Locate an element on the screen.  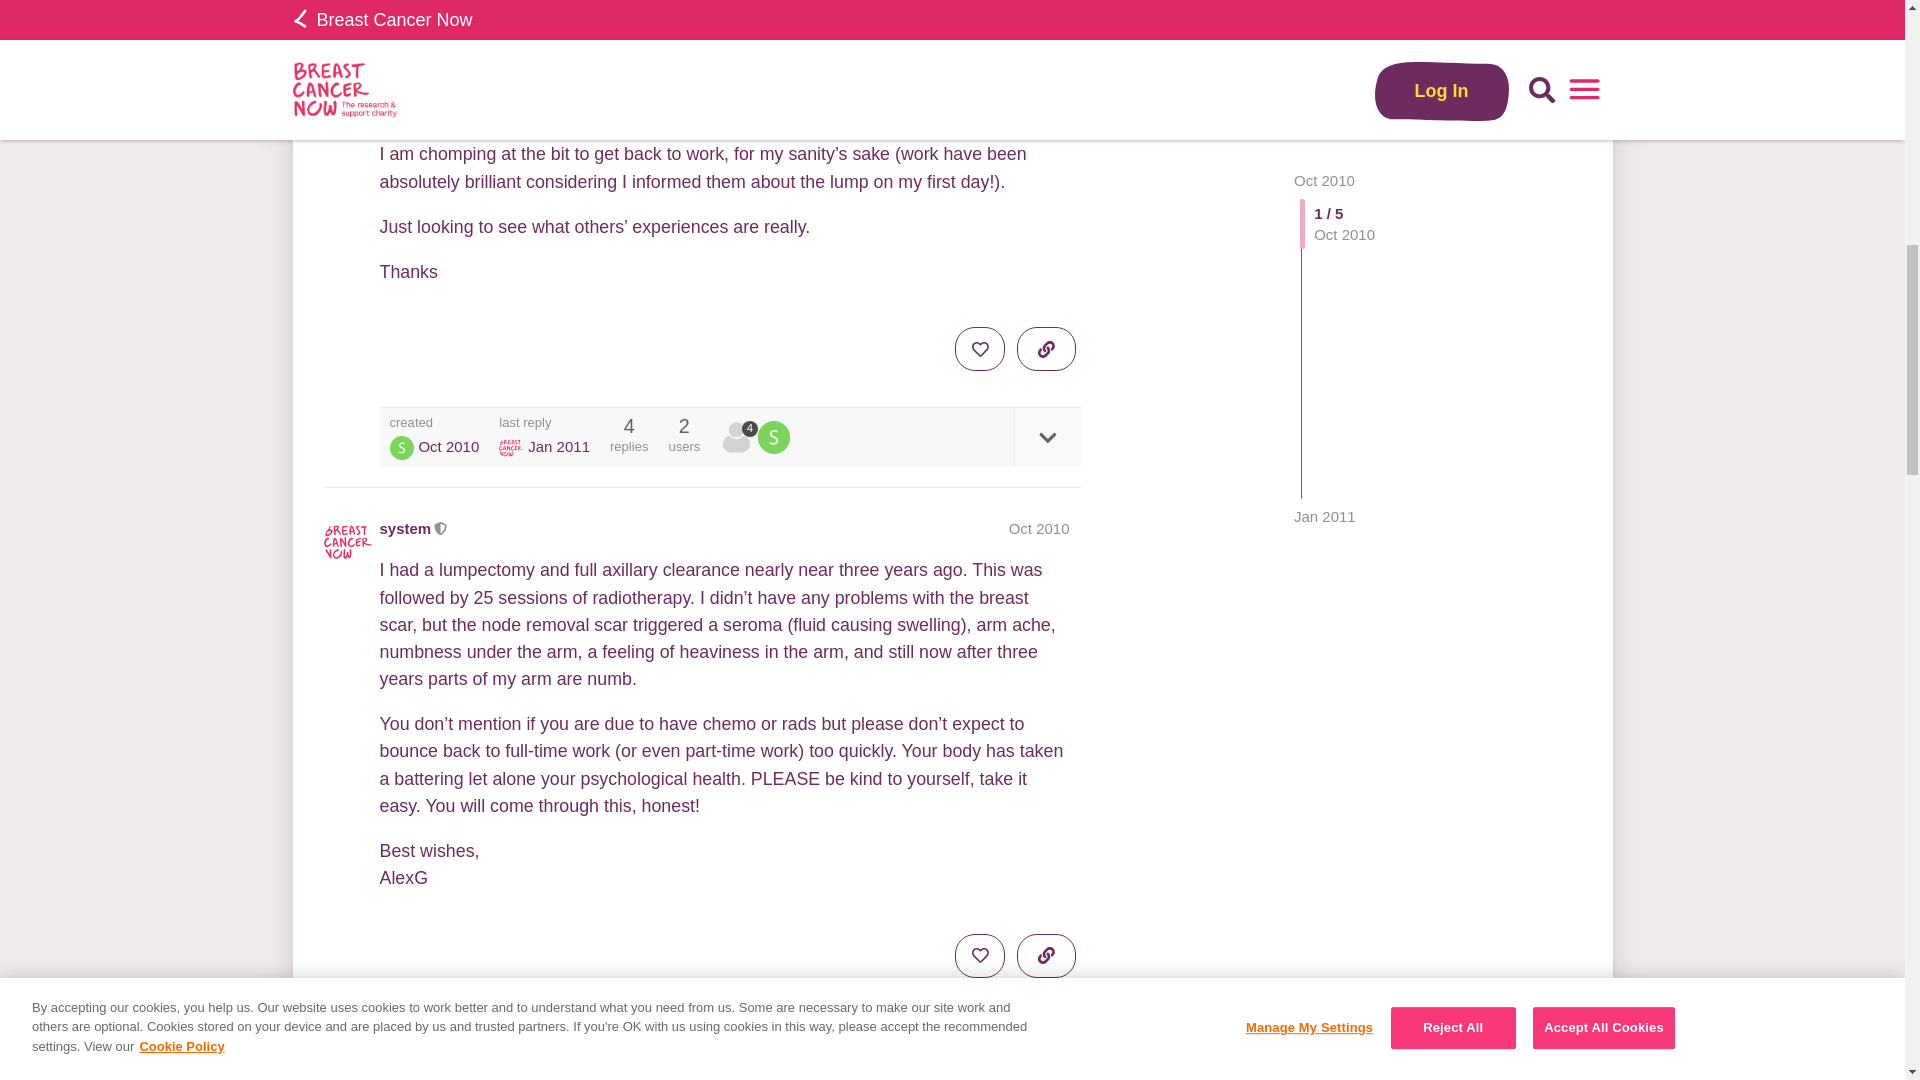
copy a link to this post to clipboard is located at coordinates (1046, 349).